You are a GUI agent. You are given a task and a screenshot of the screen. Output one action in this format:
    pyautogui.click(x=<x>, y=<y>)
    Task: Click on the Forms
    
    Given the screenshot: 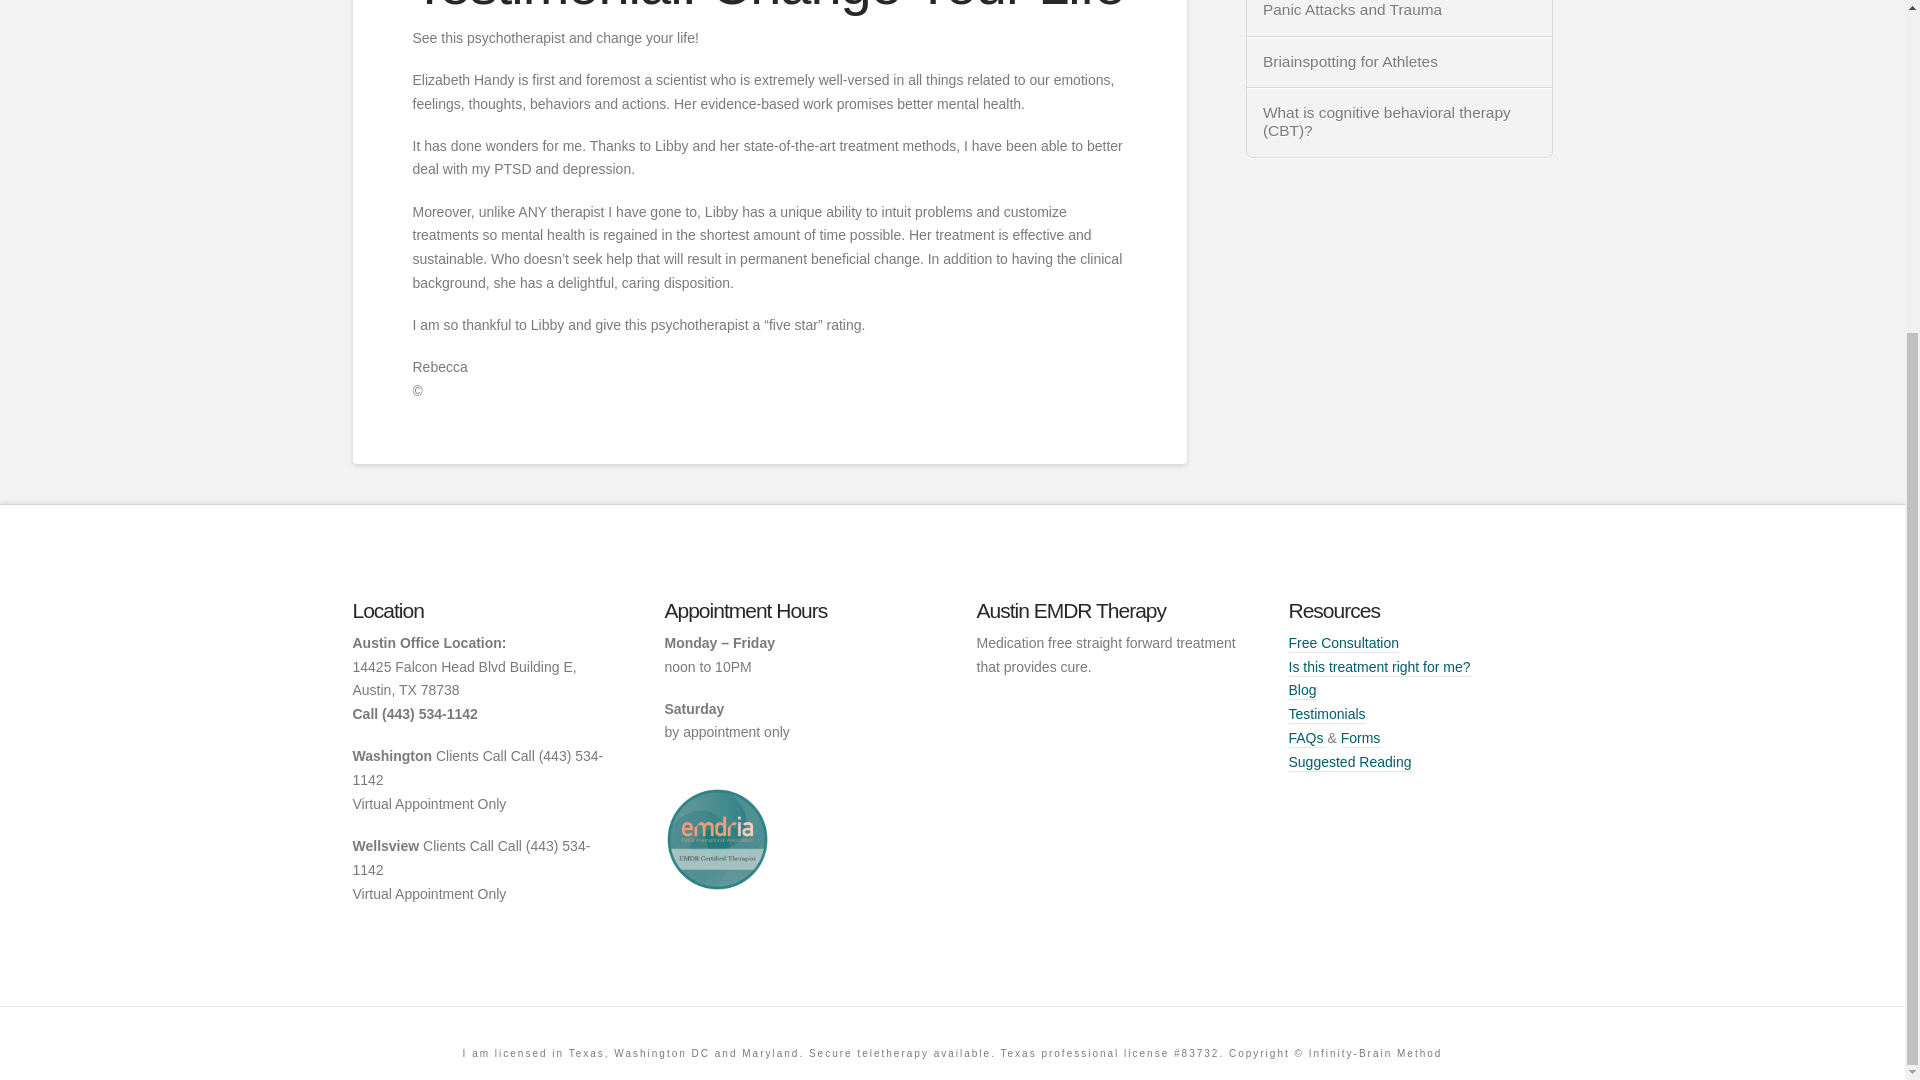 What is the action you would take?
    pyautogui.click(x=1360, y=739)
    